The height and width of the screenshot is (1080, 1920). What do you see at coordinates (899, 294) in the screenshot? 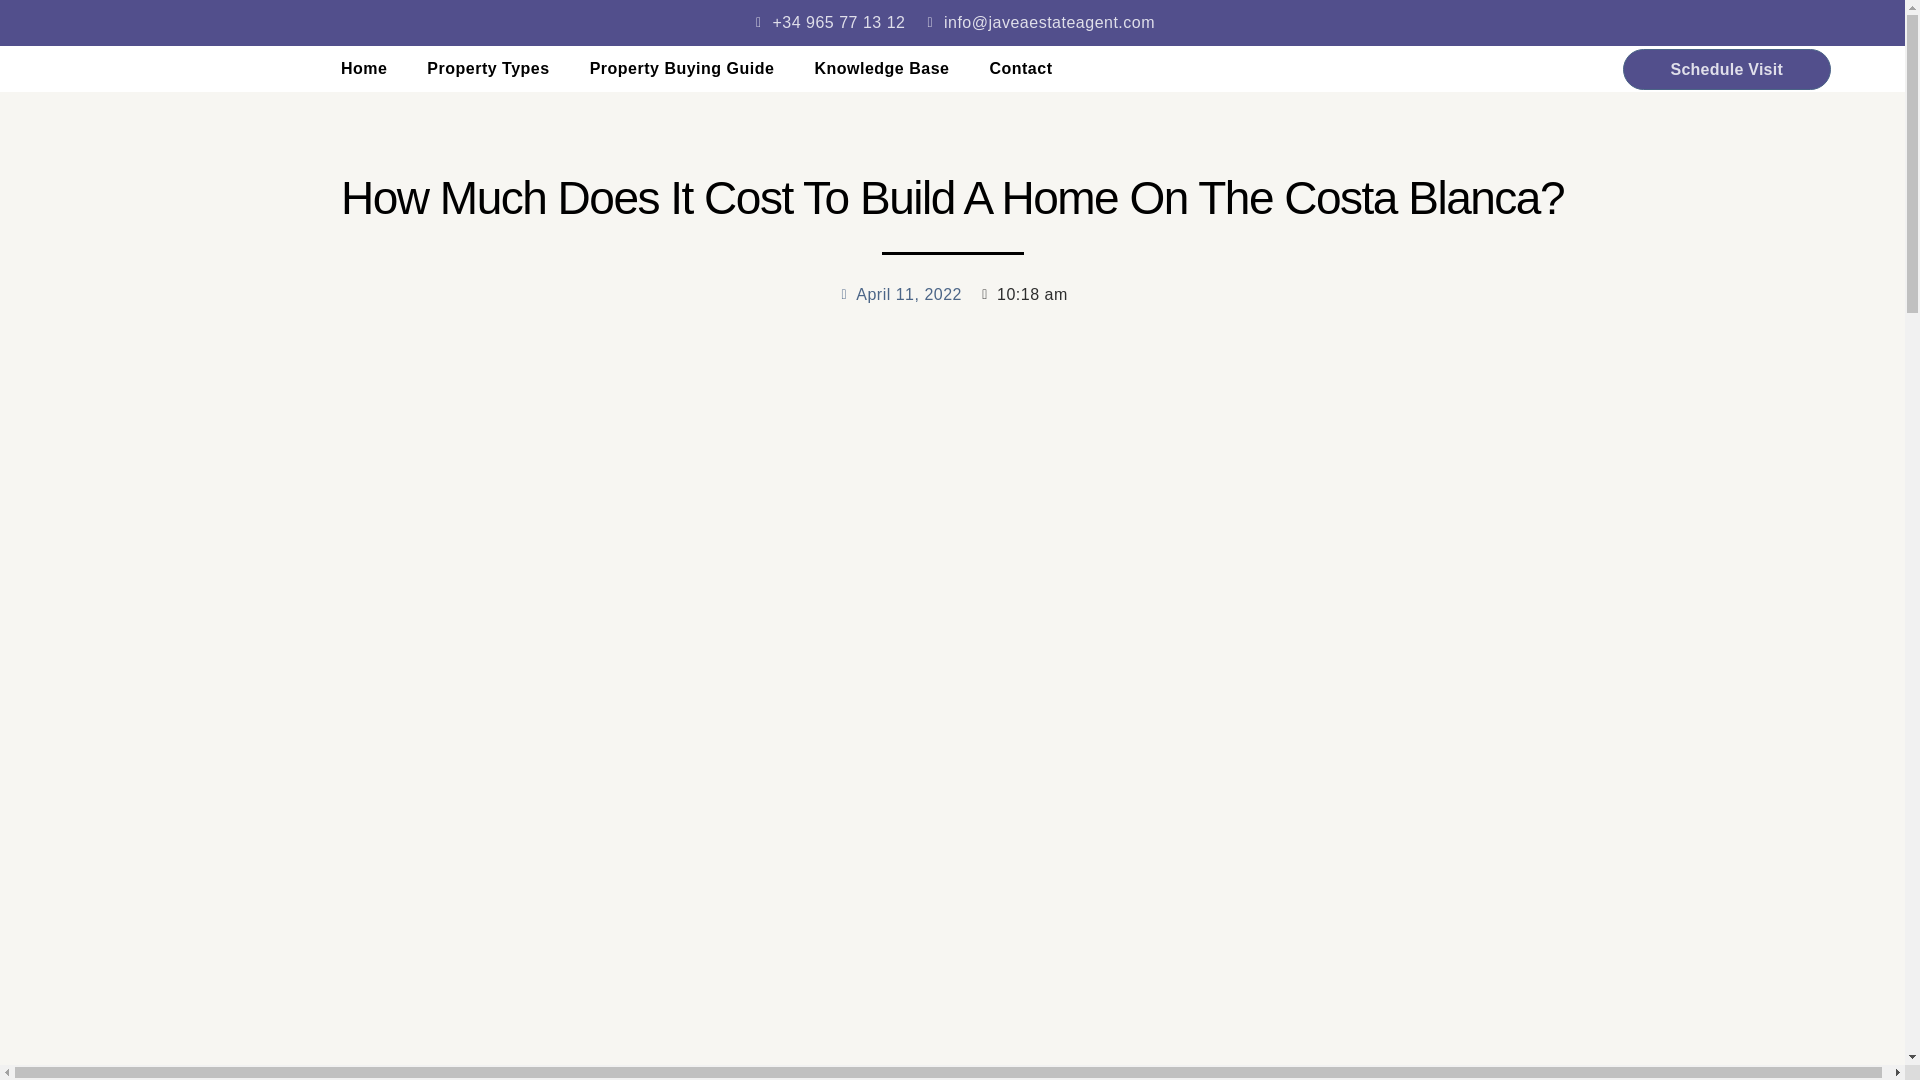
I see `April 11, 2022` at bounding box center [899, 294].